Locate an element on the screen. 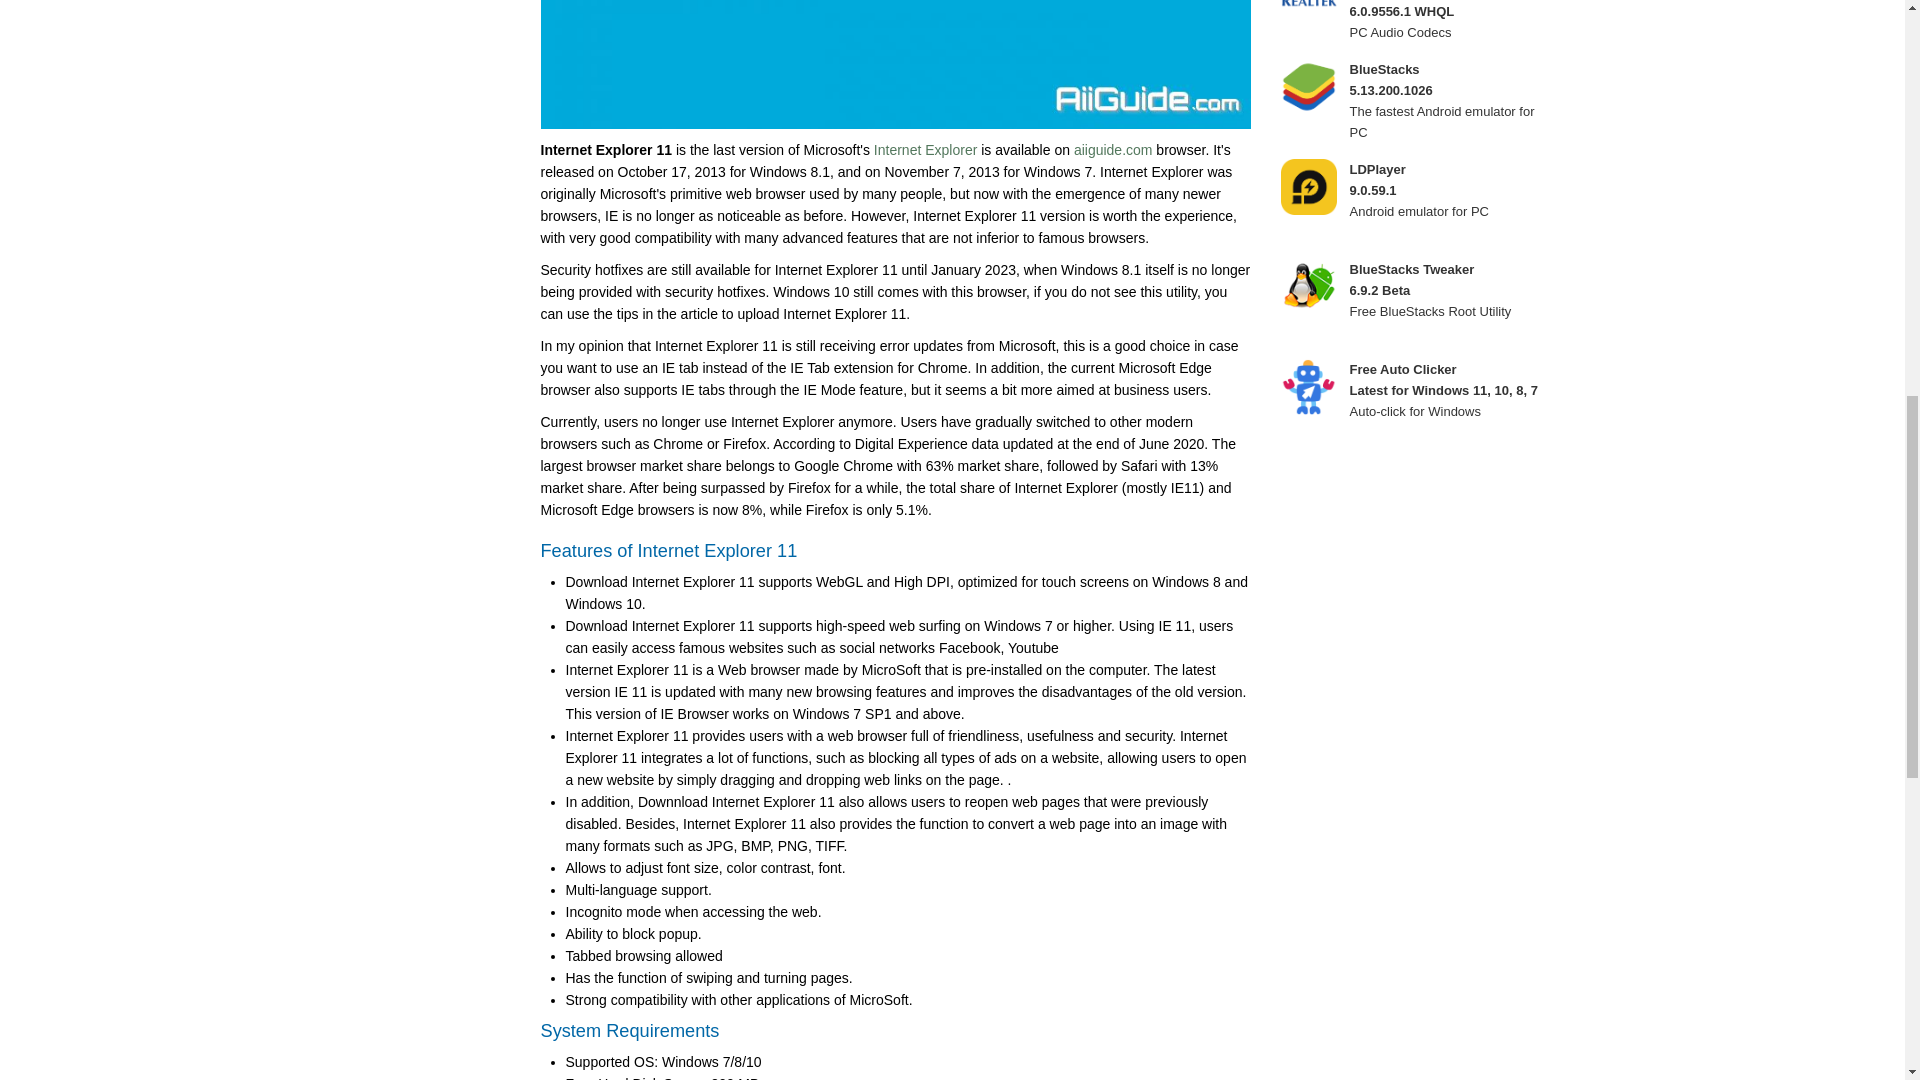 The height and width of the screenshot is (1080, 1920). aiiguide.com is located at coordinates (1113, 149).